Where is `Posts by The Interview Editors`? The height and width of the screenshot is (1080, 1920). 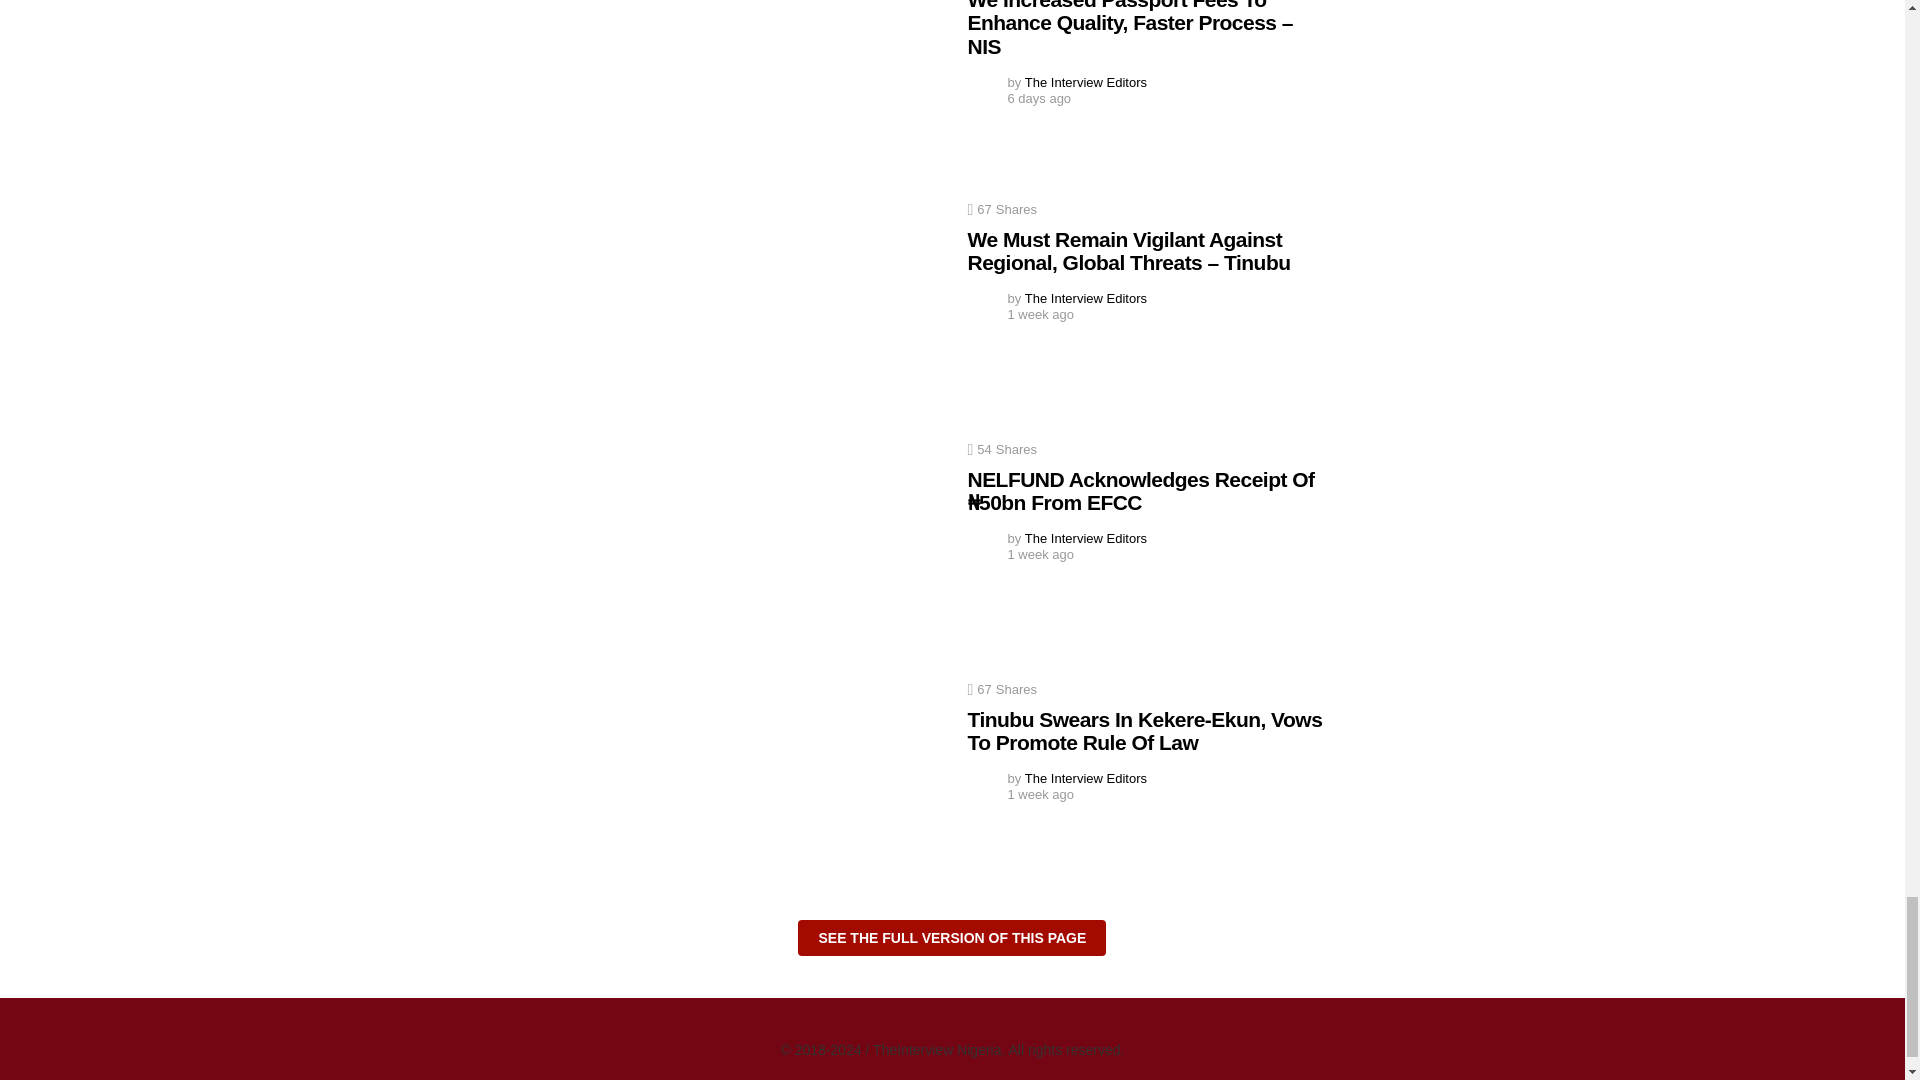 Posts by The Interview Editors is located at coordinates (1086, 298).